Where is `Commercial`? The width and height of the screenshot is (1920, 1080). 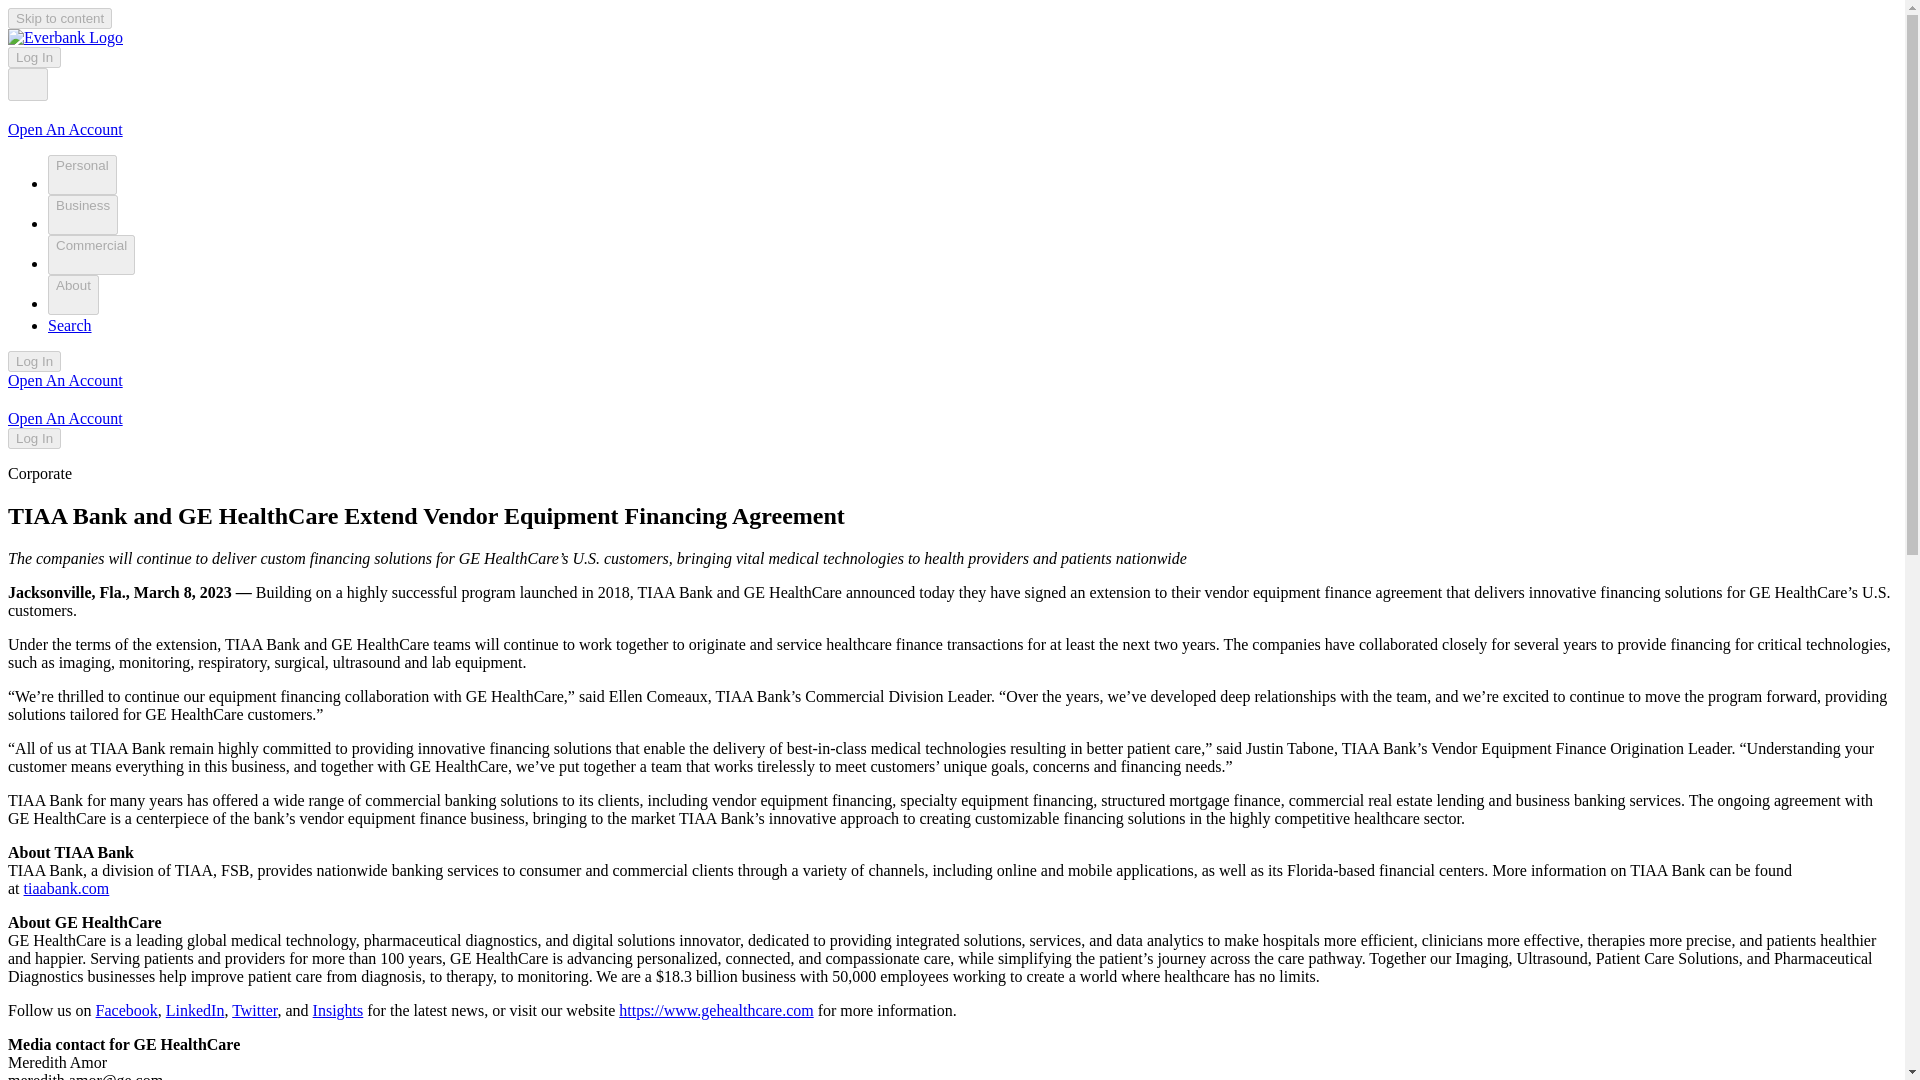
Commercial is located at coordinates (91, 255).